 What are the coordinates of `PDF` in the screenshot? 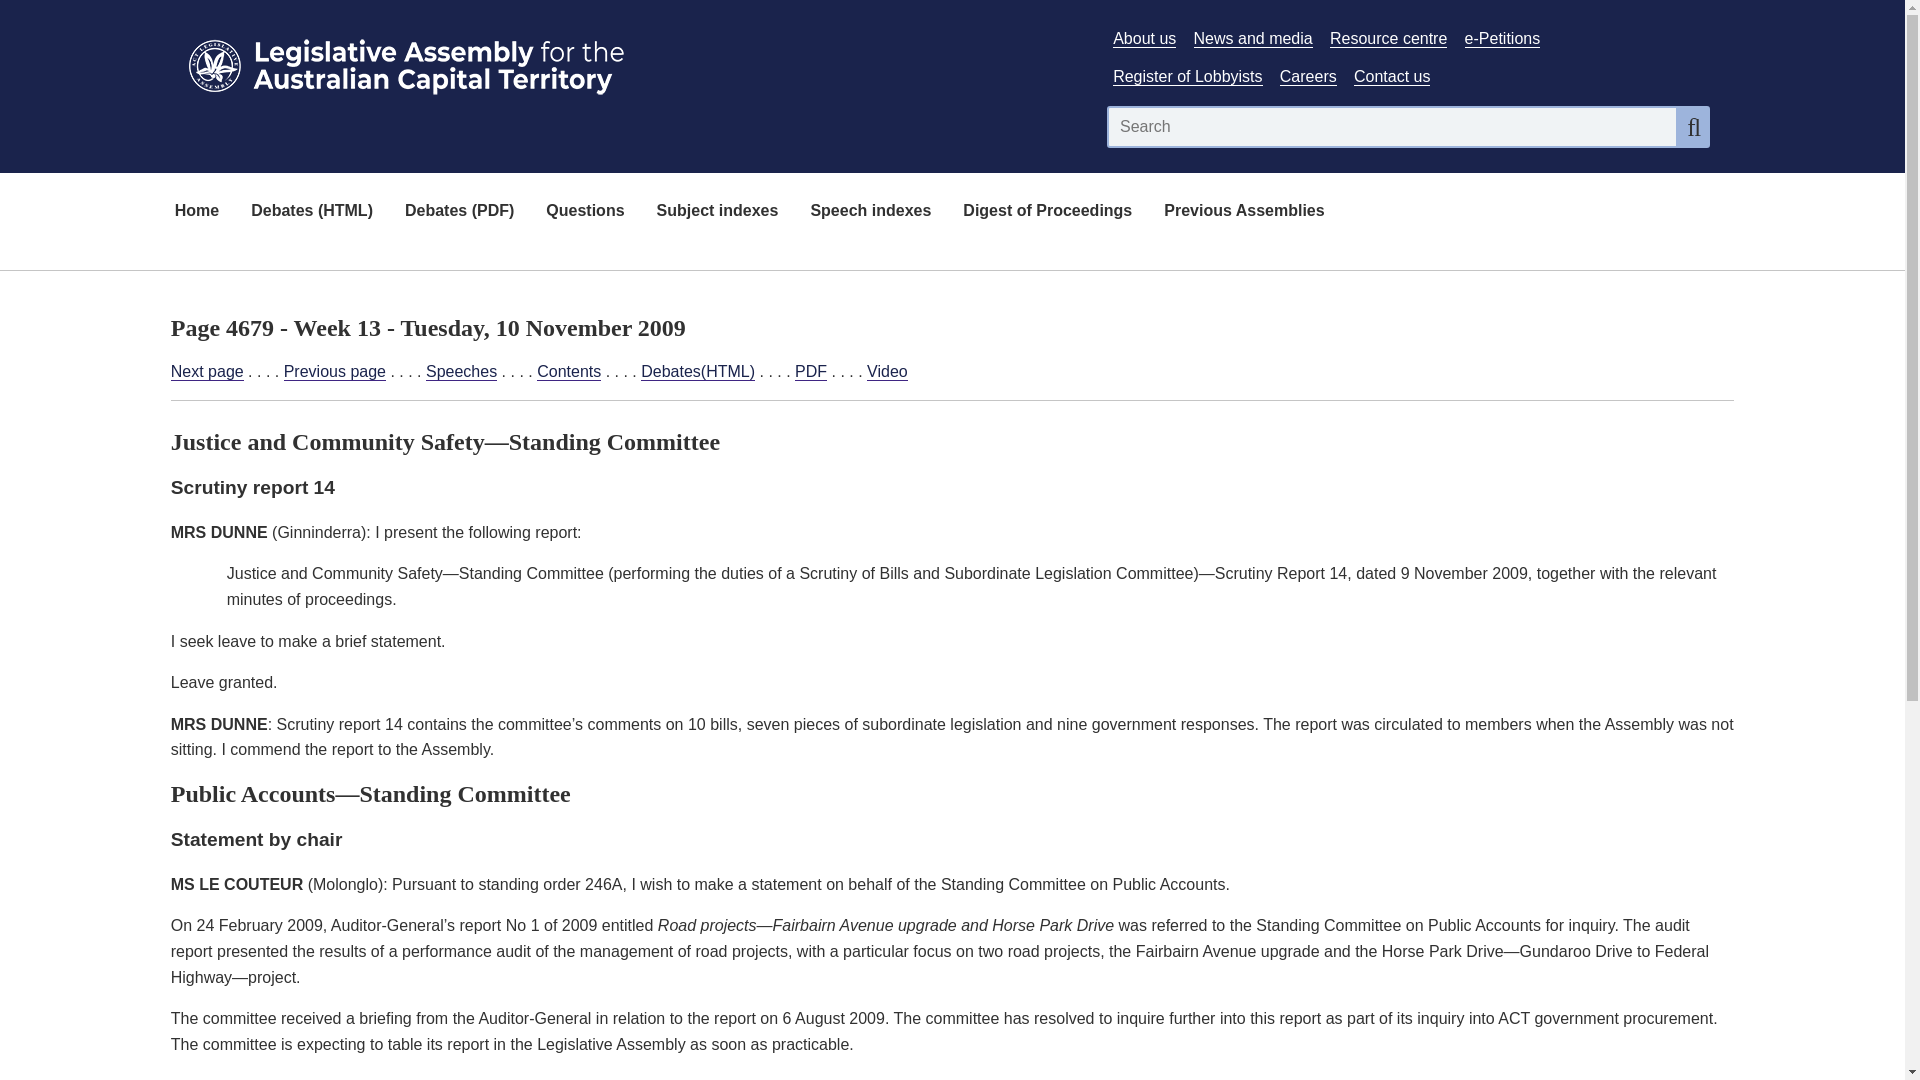 It's located at (810, 372).